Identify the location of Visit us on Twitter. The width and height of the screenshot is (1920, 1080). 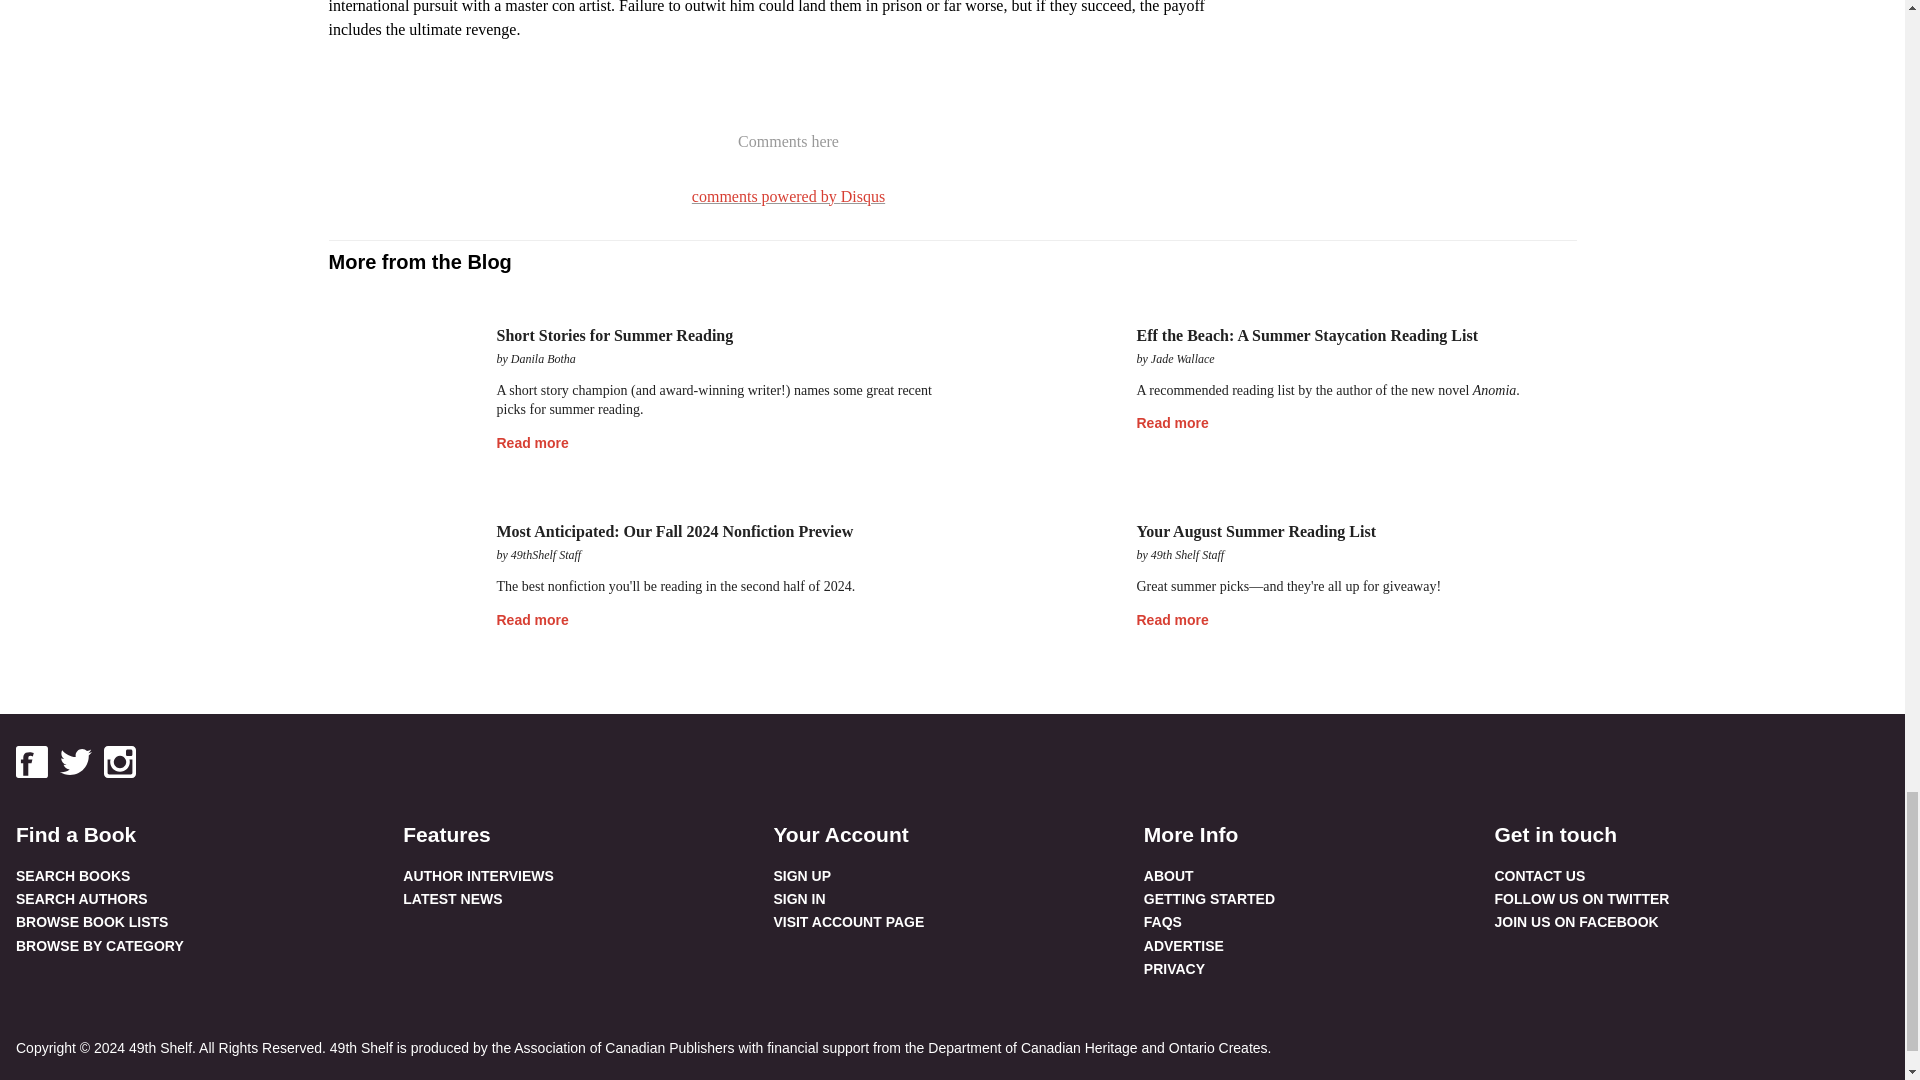
(76, 762).